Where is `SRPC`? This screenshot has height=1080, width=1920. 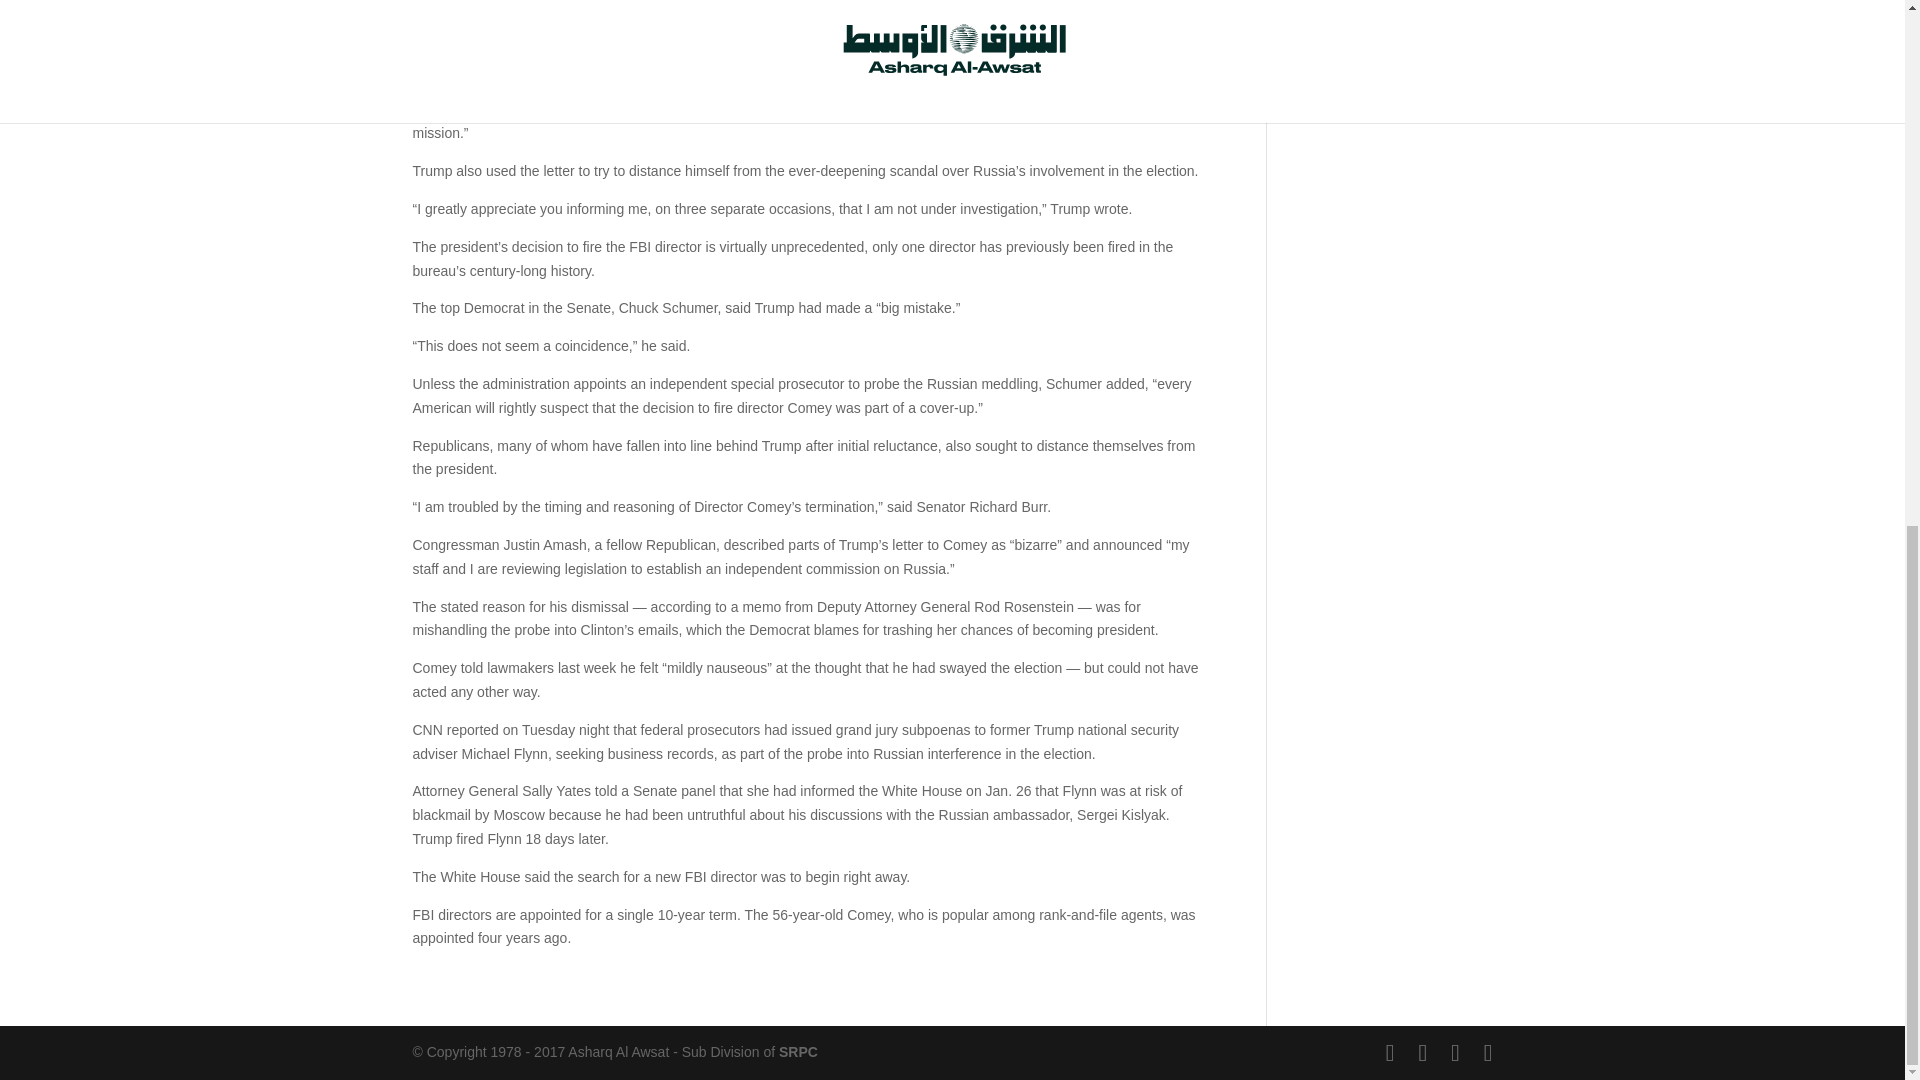 SRPC is located at coordinates (798, 1052).